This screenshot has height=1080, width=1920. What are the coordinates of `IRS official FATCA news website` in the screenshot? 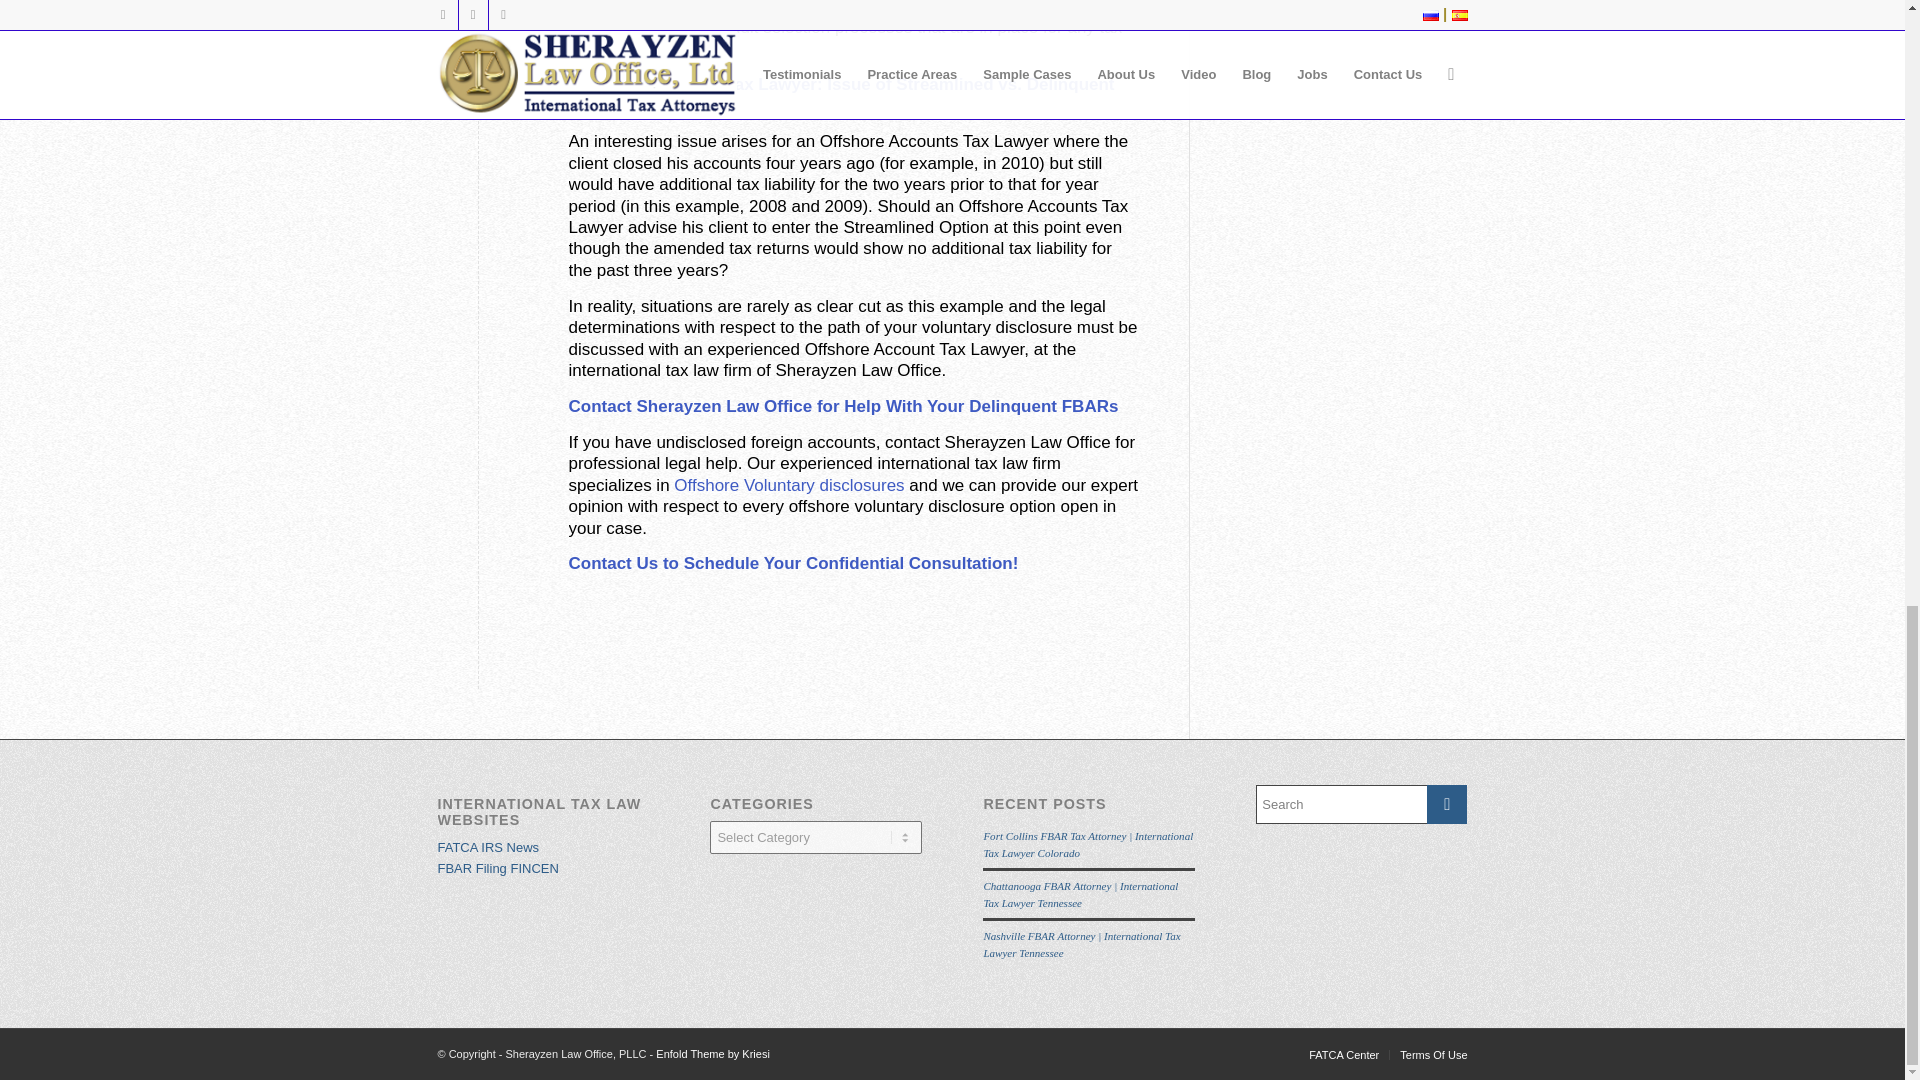 It's located at (488, 848).